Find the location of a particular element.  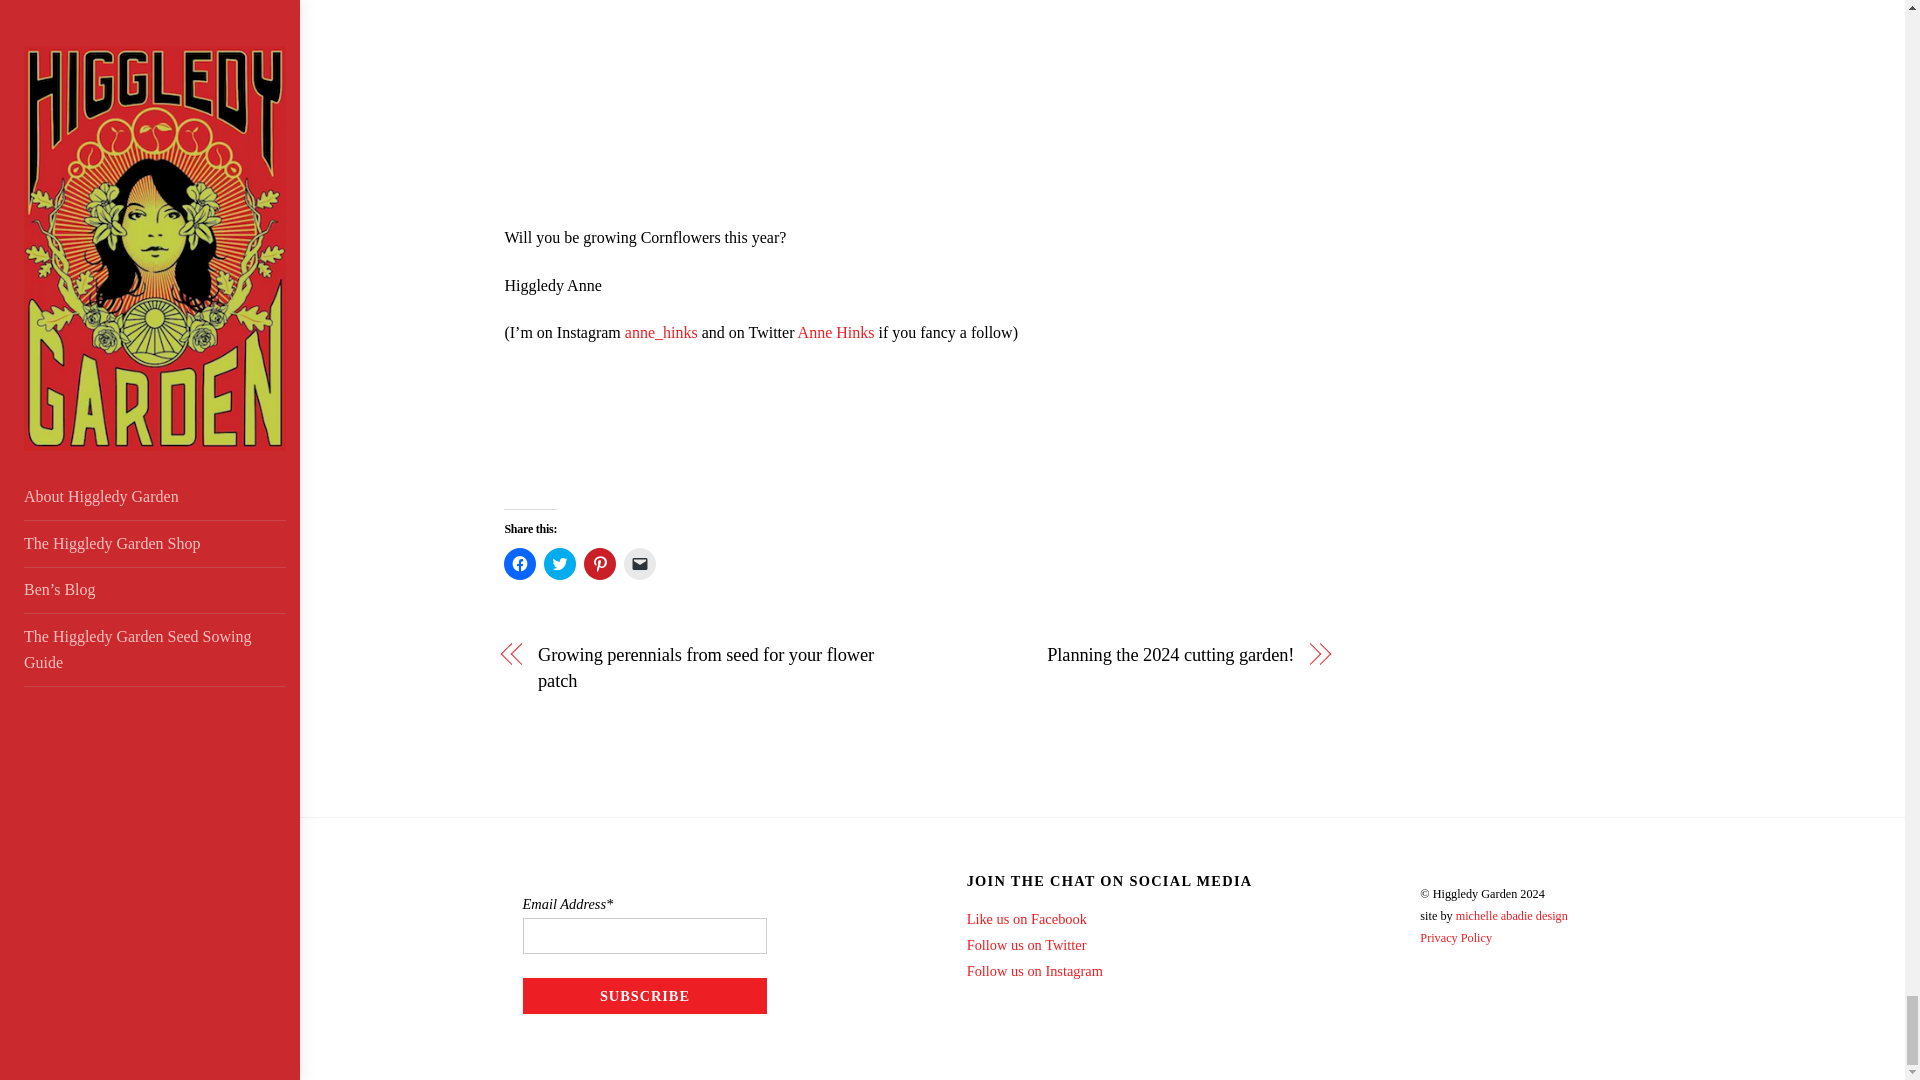

Planning the 2024 cutting garden! is located at coordinates (1117, 654).